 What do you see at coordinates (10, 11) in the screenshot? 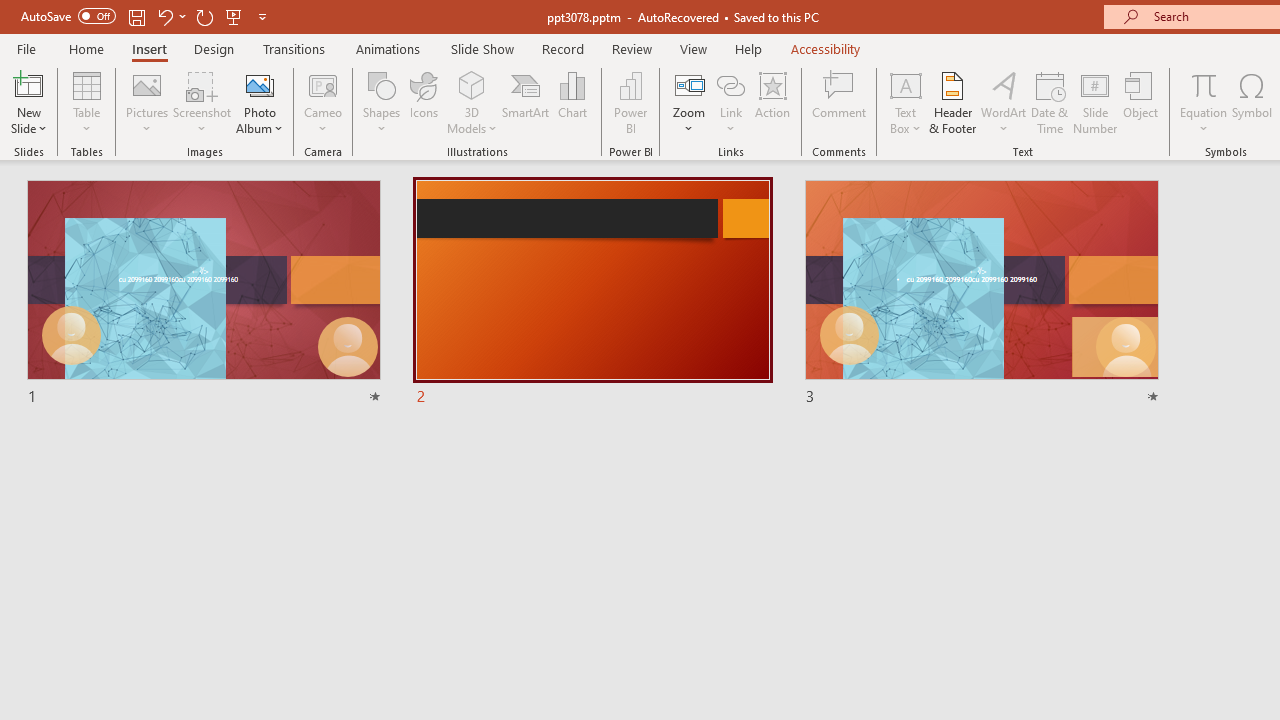
I see `System` at bounding box center [10, 11].